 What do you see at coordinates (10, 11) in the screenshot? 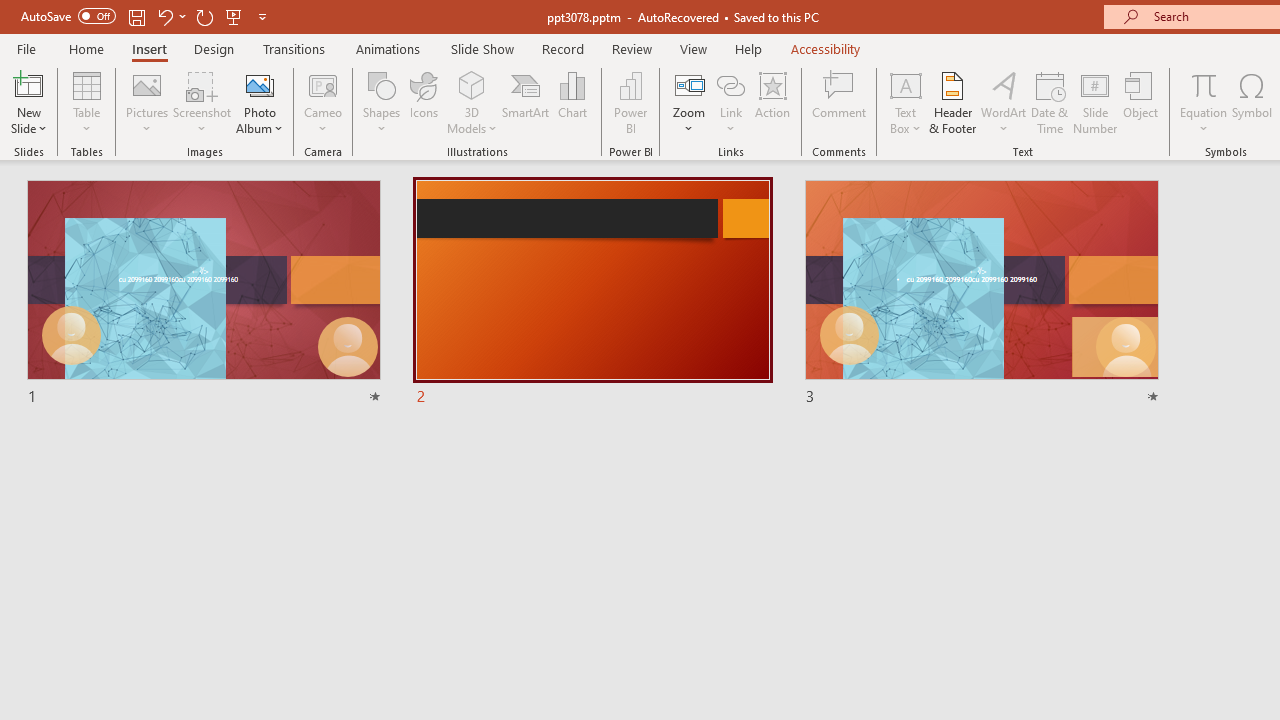
I see `System` at bounding box center [10, 11].